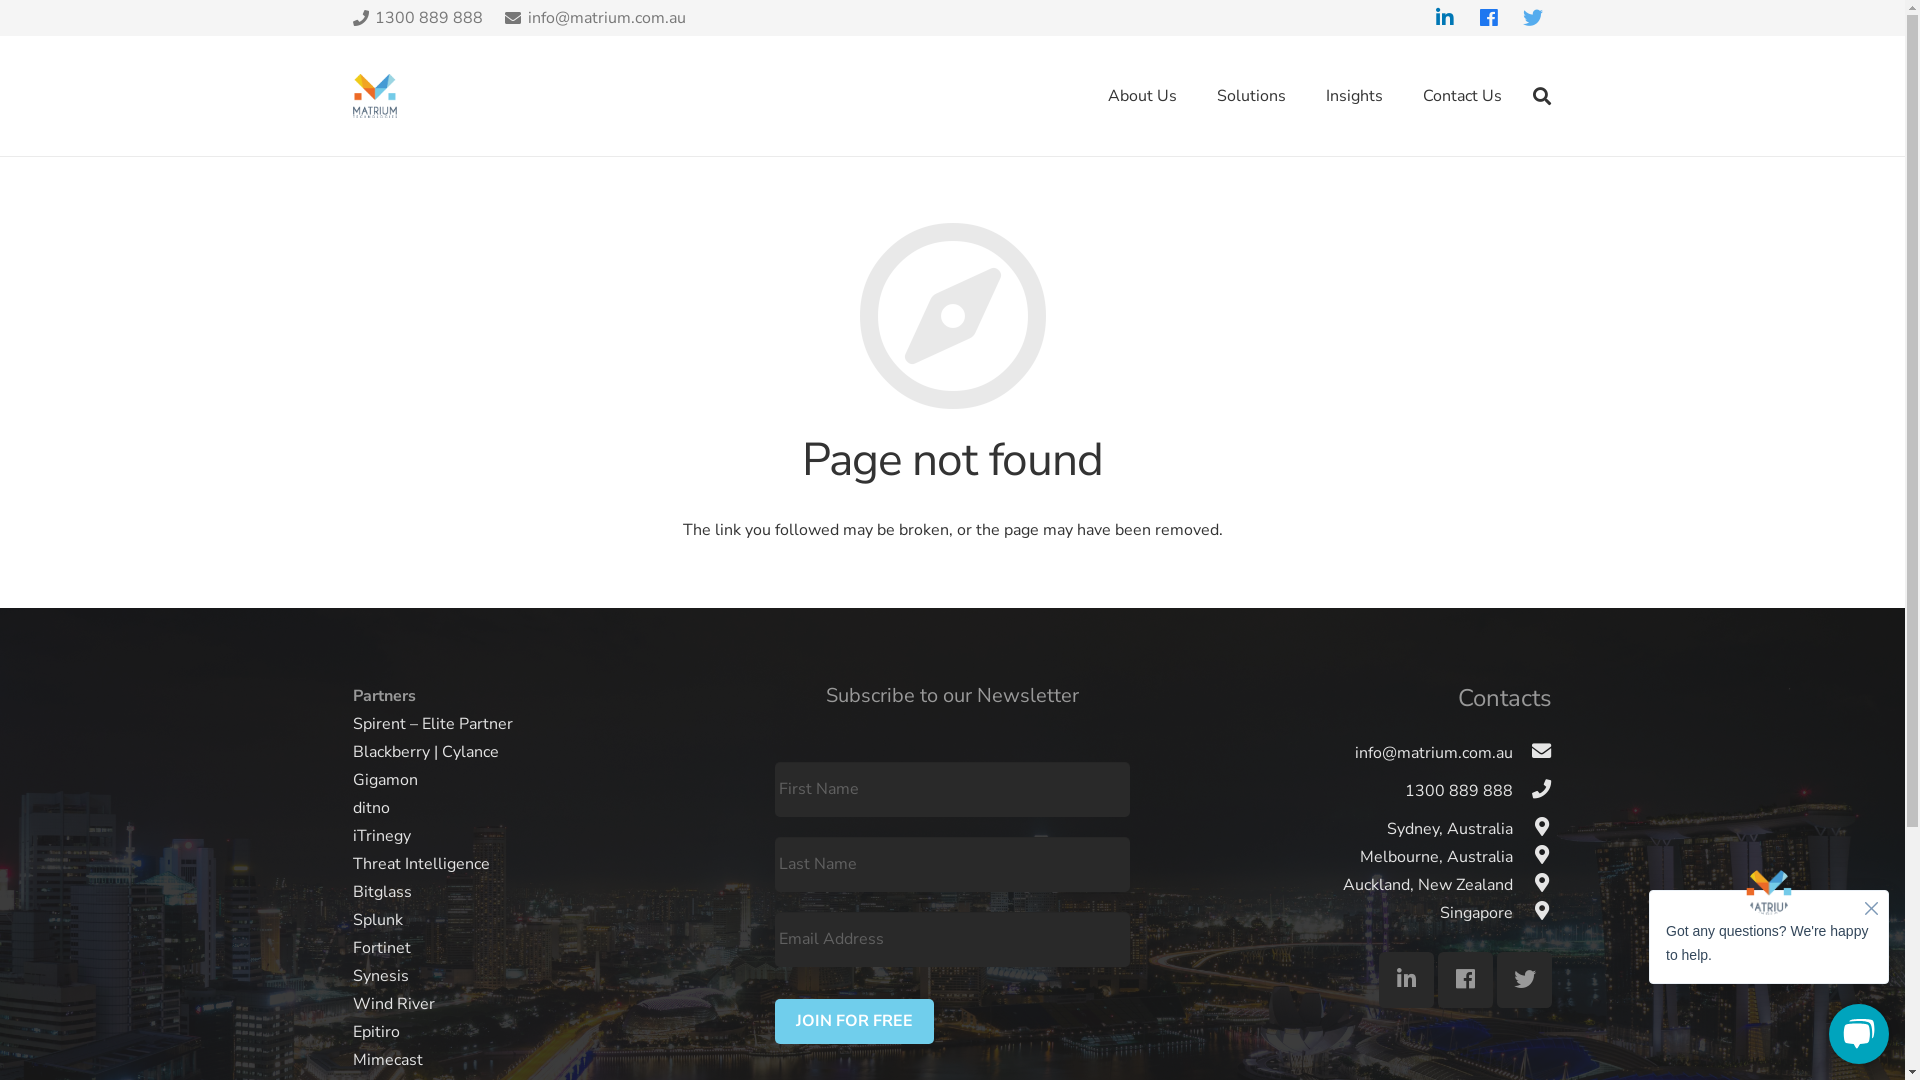 The image size is (1920, 1080). What do you see at coordinates (374, 96) in the screenshot?
I see `Matrium Technologies` at bounding box center [374, 96].